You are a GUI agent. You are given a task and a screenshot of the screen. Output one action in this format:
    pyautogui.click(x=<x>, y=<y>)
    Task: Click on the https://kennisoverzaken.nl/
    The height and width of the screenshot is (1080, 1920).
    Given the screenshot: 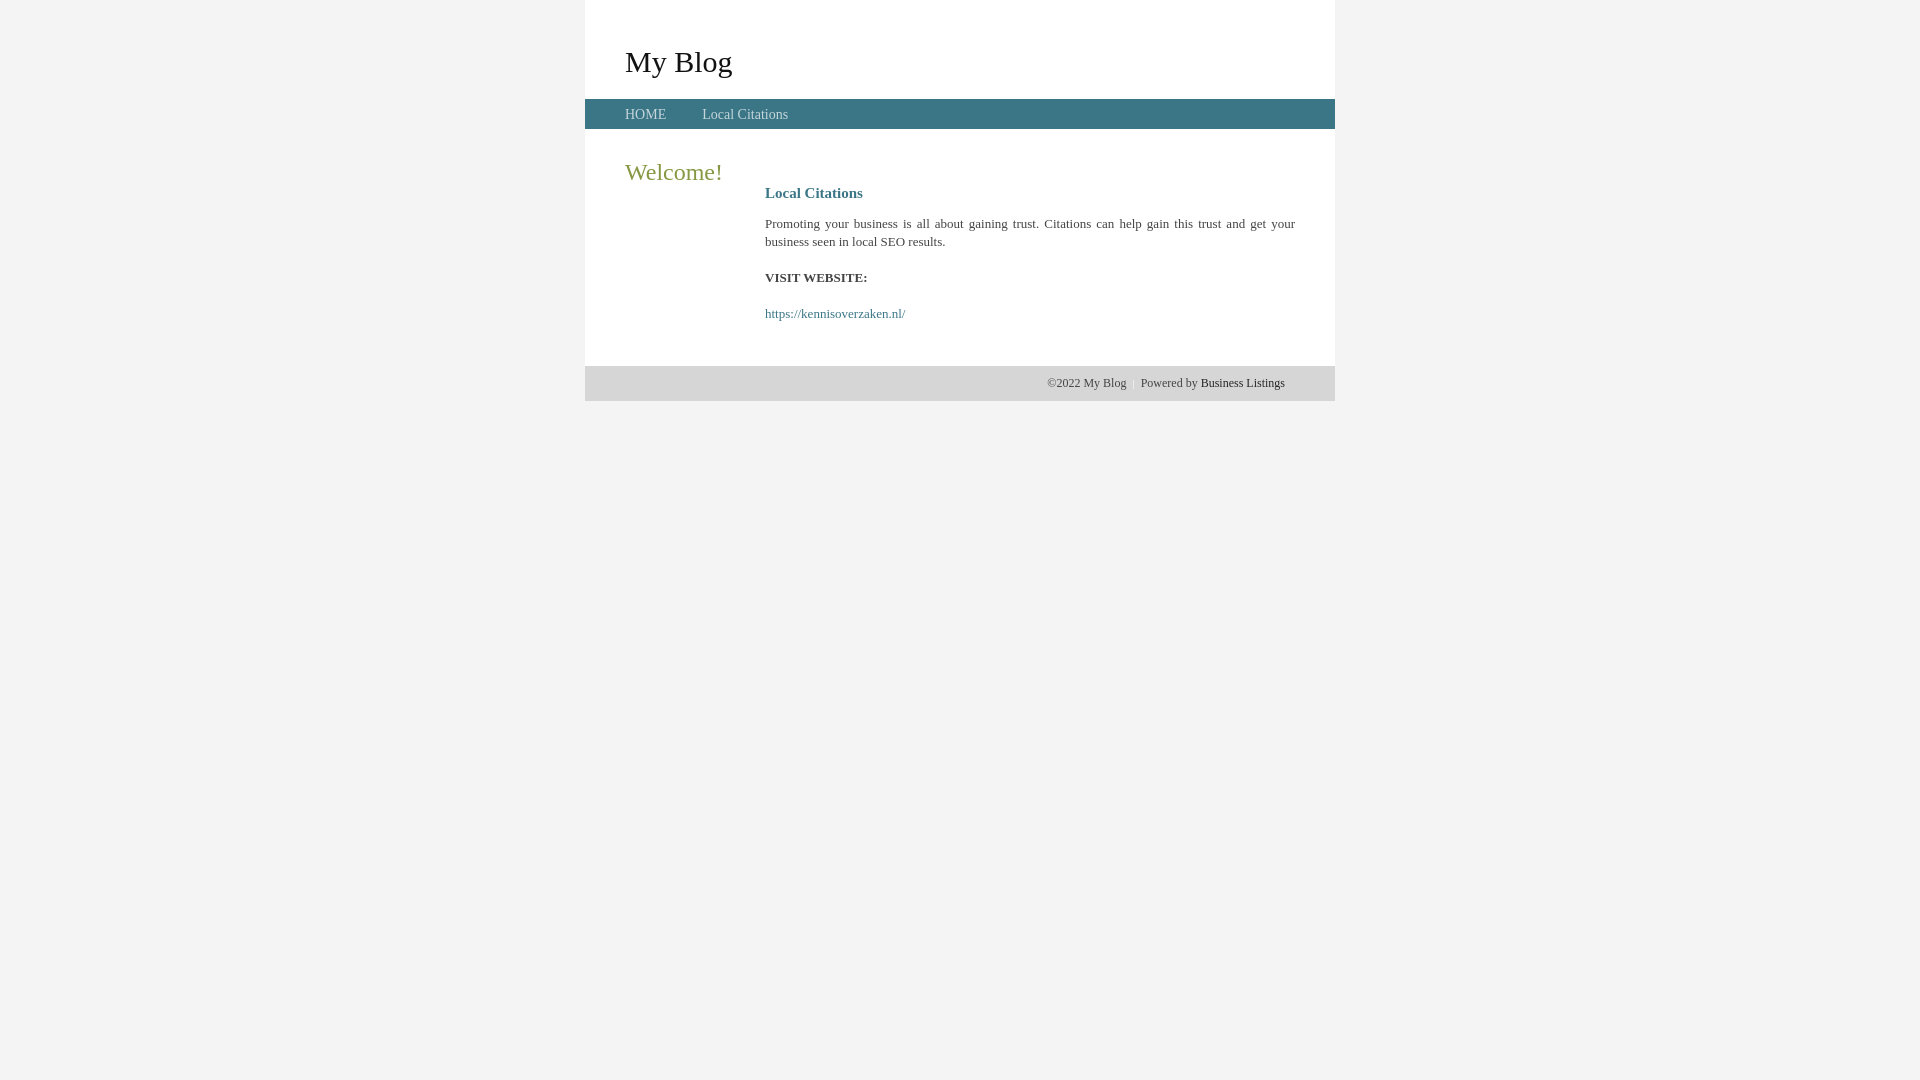 What is the action you would take?
    pyautogui.click(x=835, y=314)
    